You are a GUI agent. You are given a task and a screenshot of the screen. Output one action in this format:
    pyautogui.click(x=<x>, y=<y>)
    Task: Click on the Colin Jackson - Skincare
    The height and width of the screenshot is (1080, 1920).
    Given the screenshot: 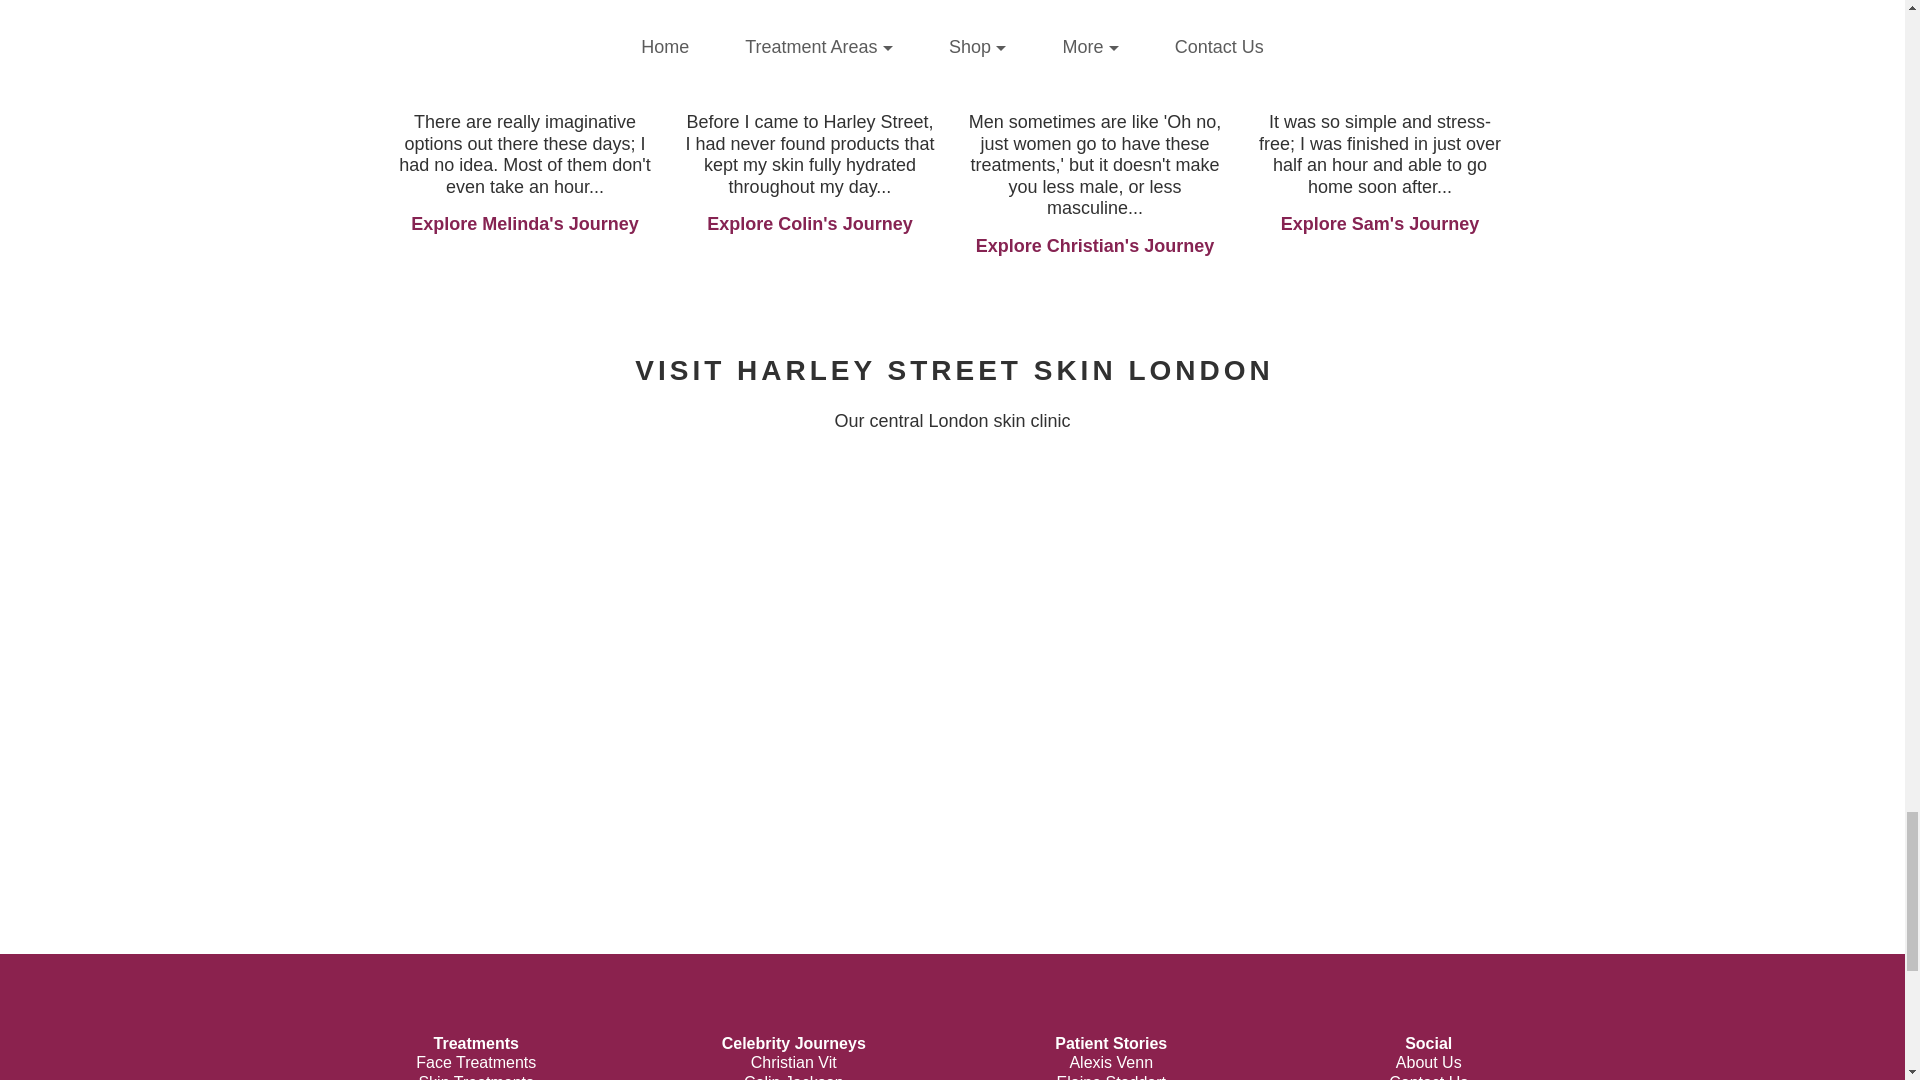 What is the action you would take?
    pyautogui.click(x=808, y=16)
    